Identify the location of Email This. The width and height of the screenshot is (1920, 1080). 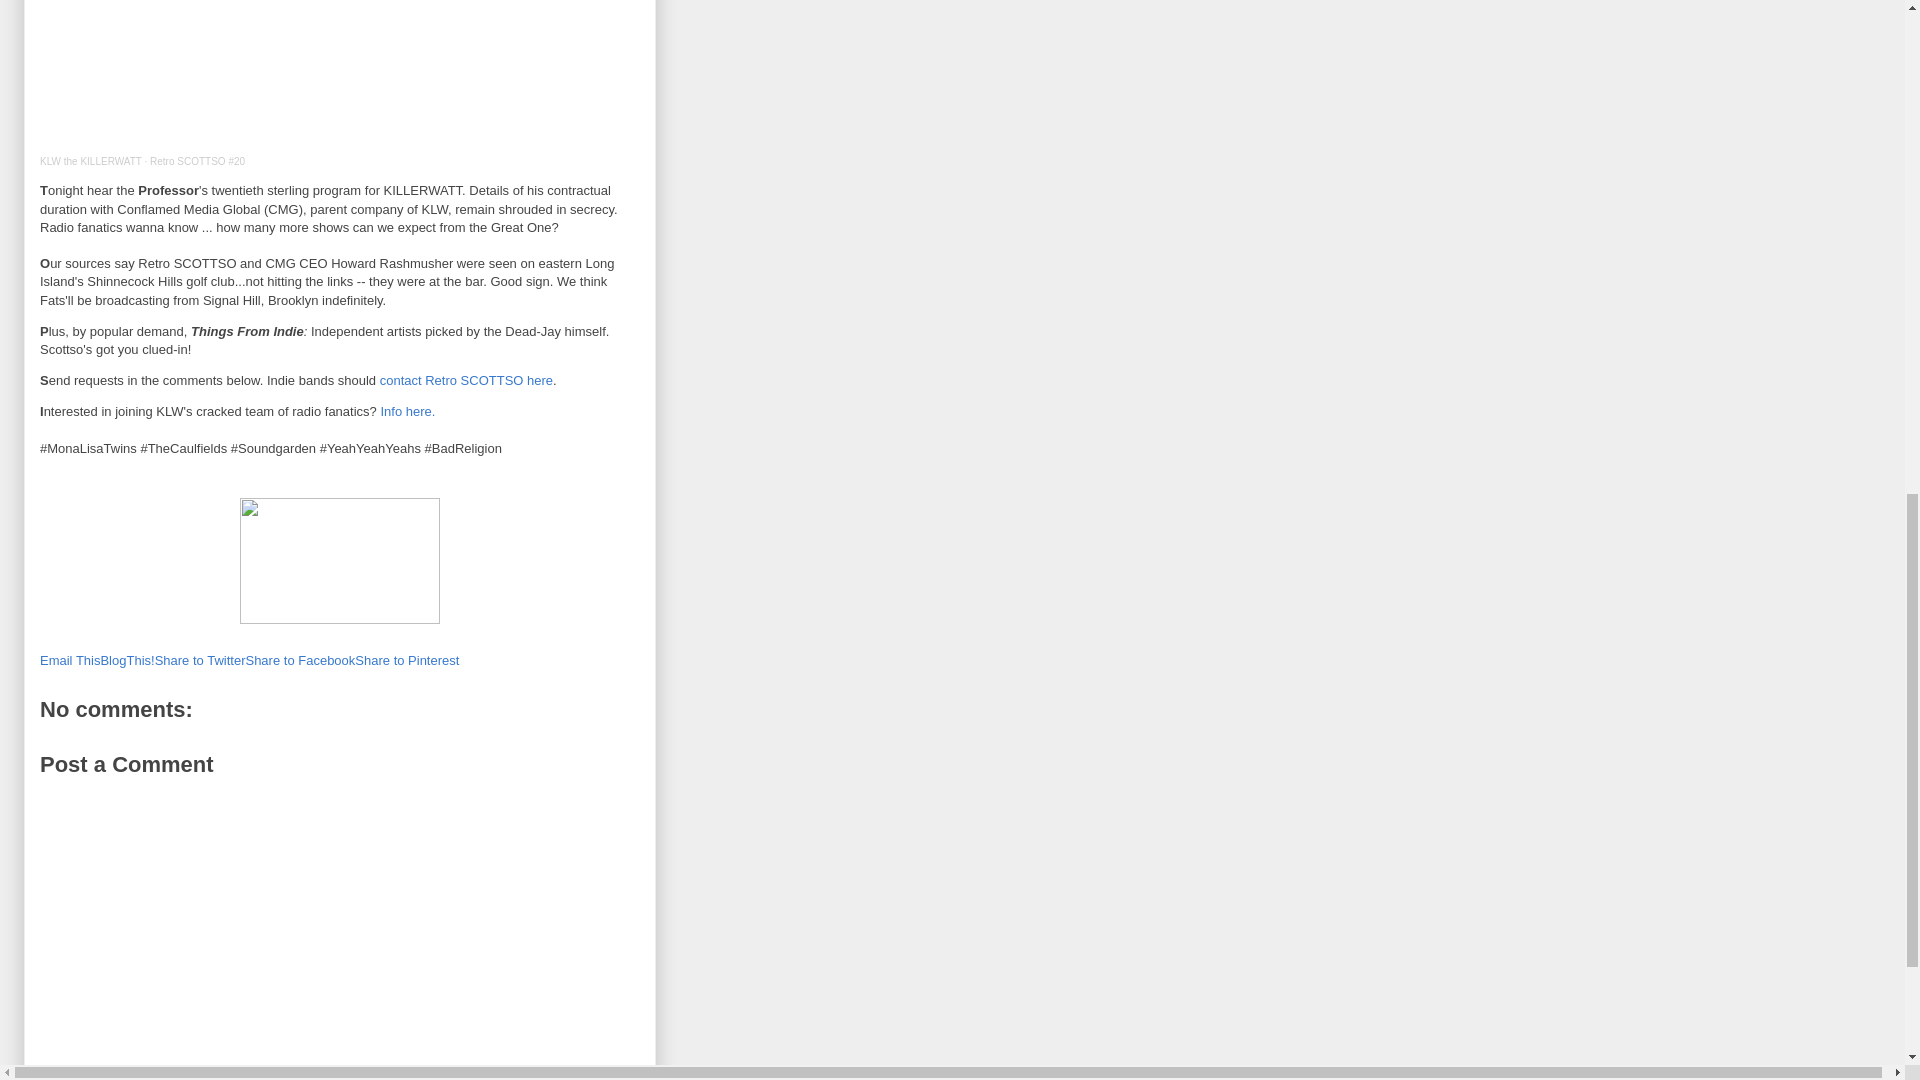
(70, 660).